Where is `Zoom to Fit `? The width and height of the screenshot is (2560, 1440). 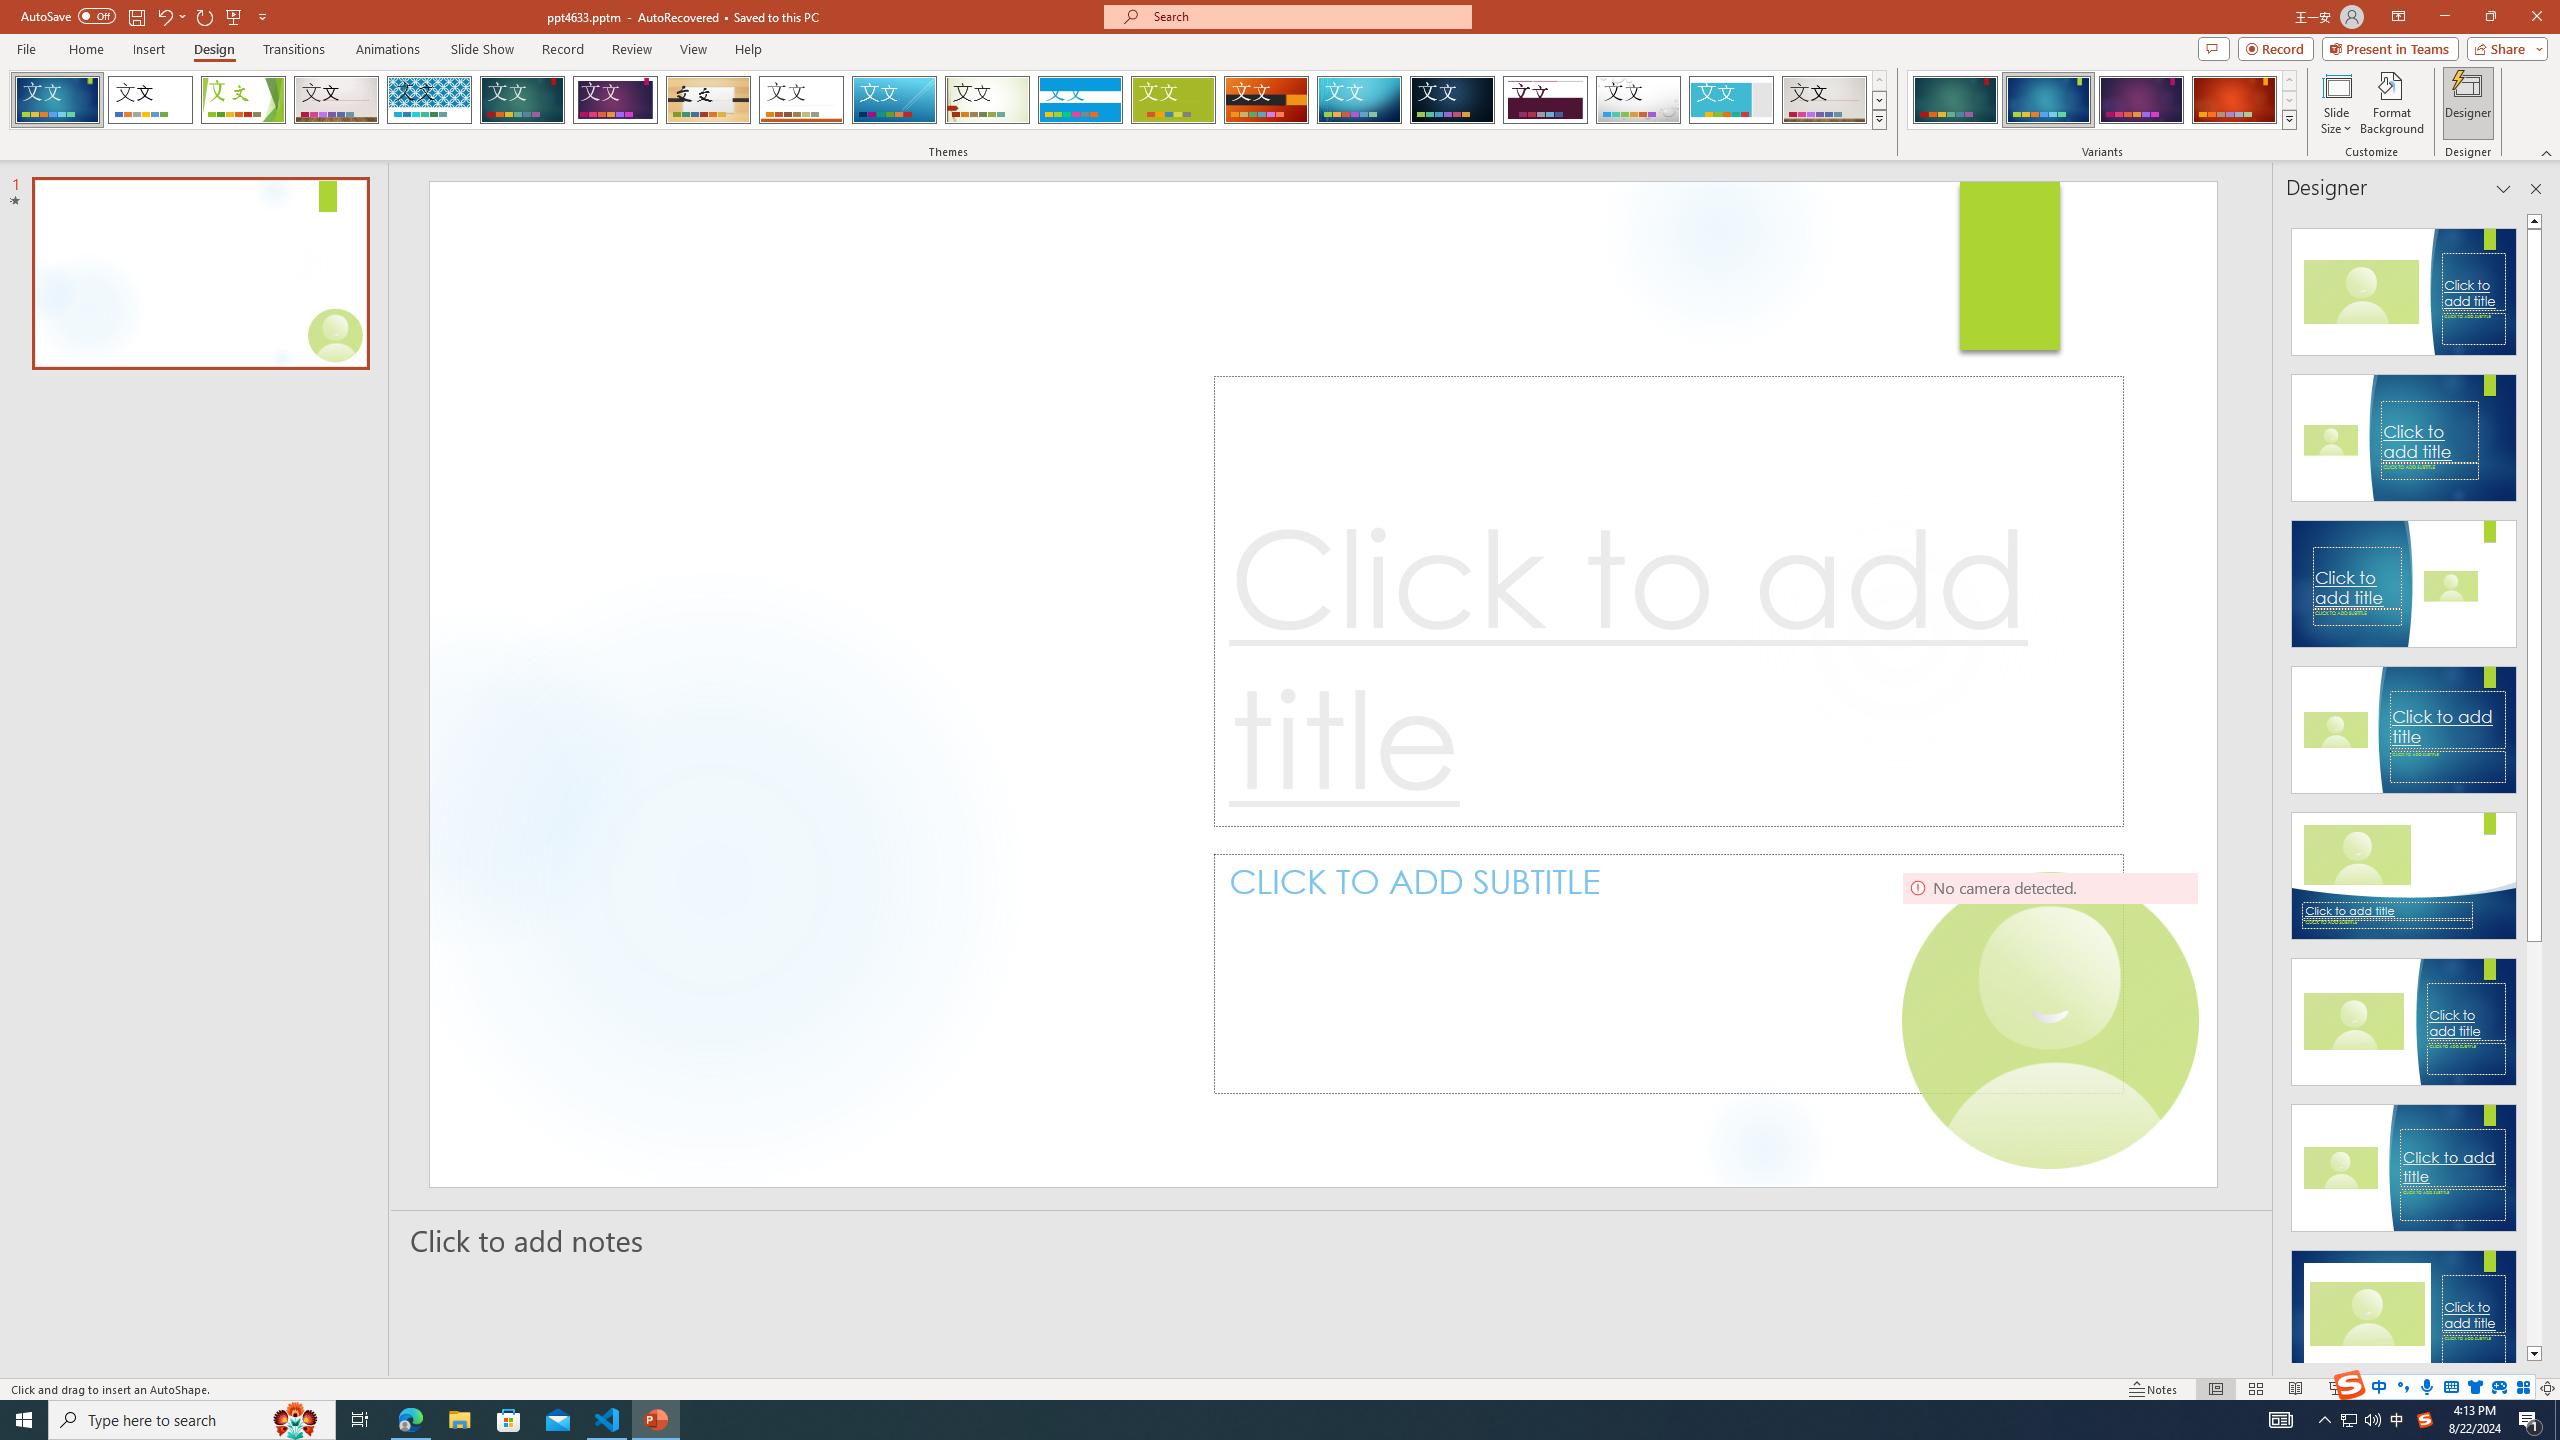 Zoom to Fit  is located at coordinates (2548, 1389).